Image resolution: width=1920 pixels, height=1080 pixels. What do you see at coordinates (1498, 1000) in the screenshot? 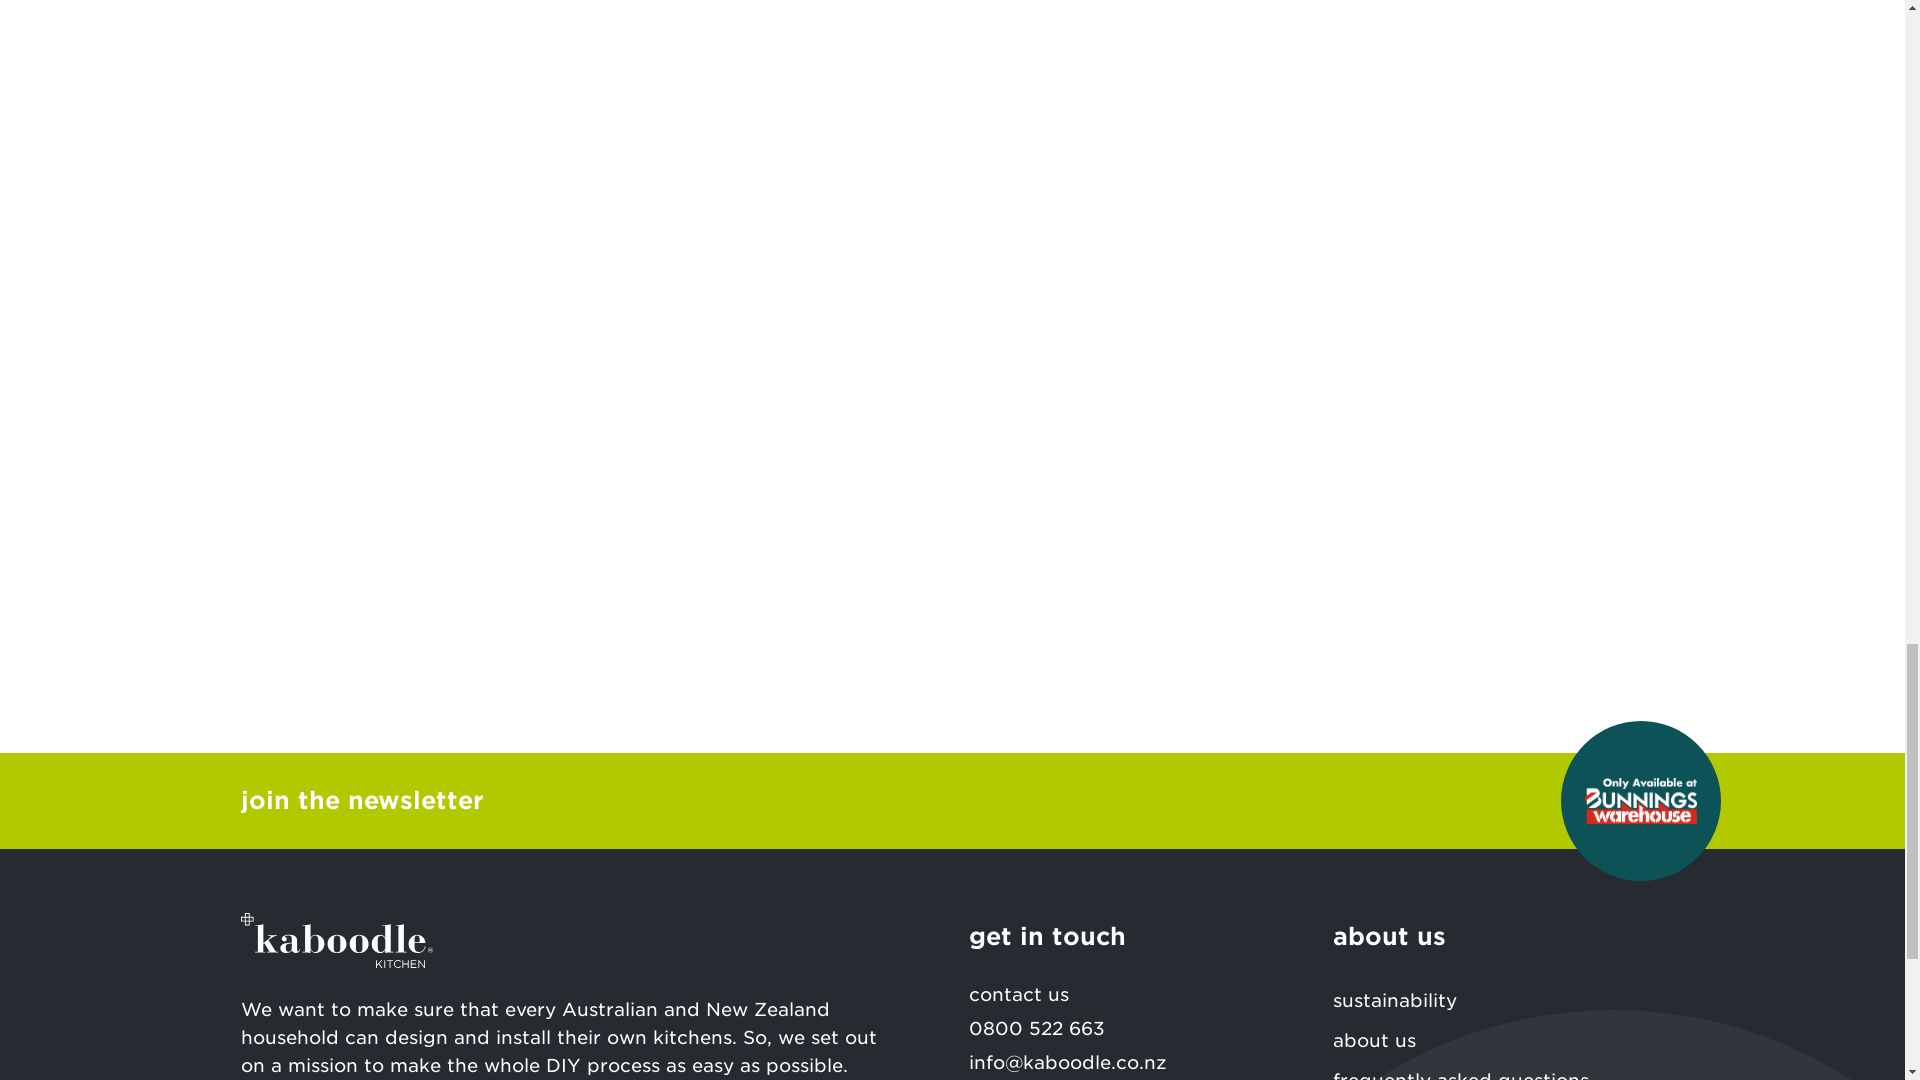
I see `sustainability` at bounding box center [1498, 1000].